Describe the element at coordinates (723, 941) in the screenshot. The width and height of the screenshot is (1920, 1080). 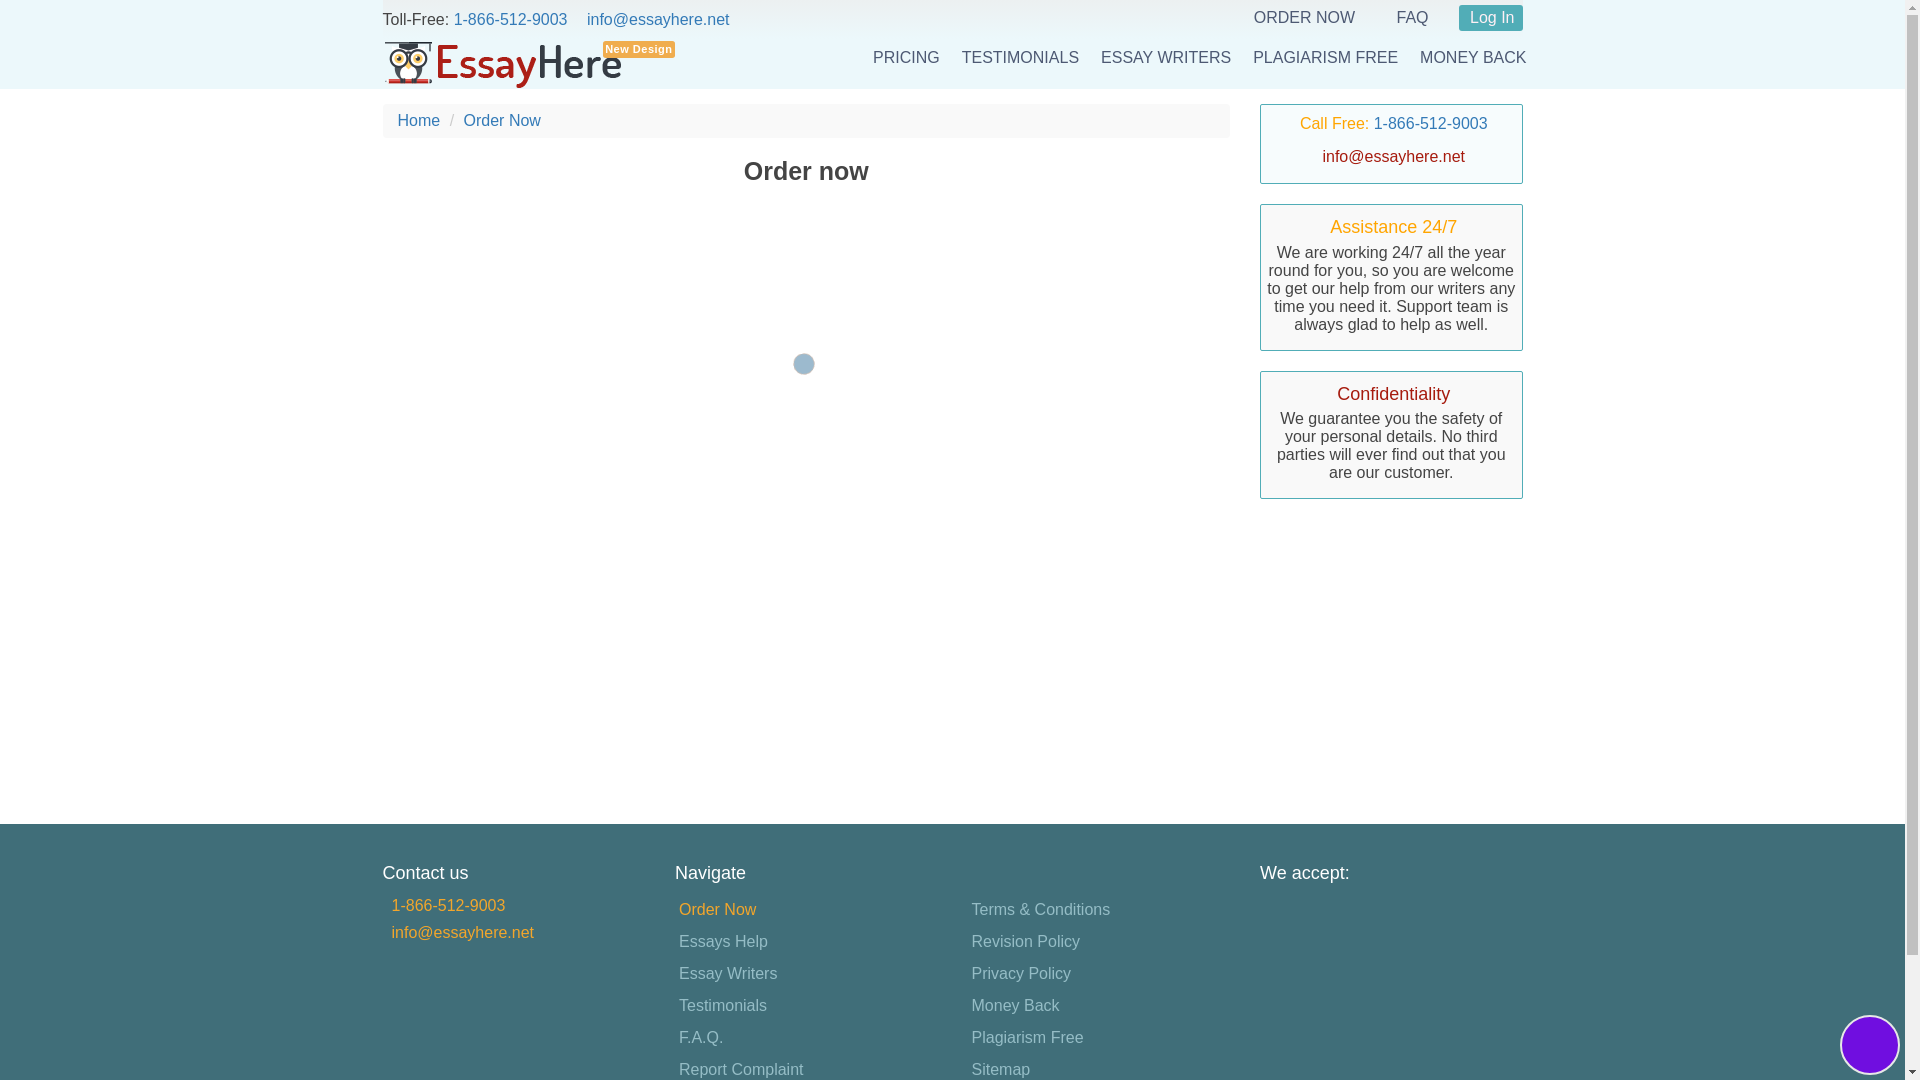
I see `Essays Help` at that location.